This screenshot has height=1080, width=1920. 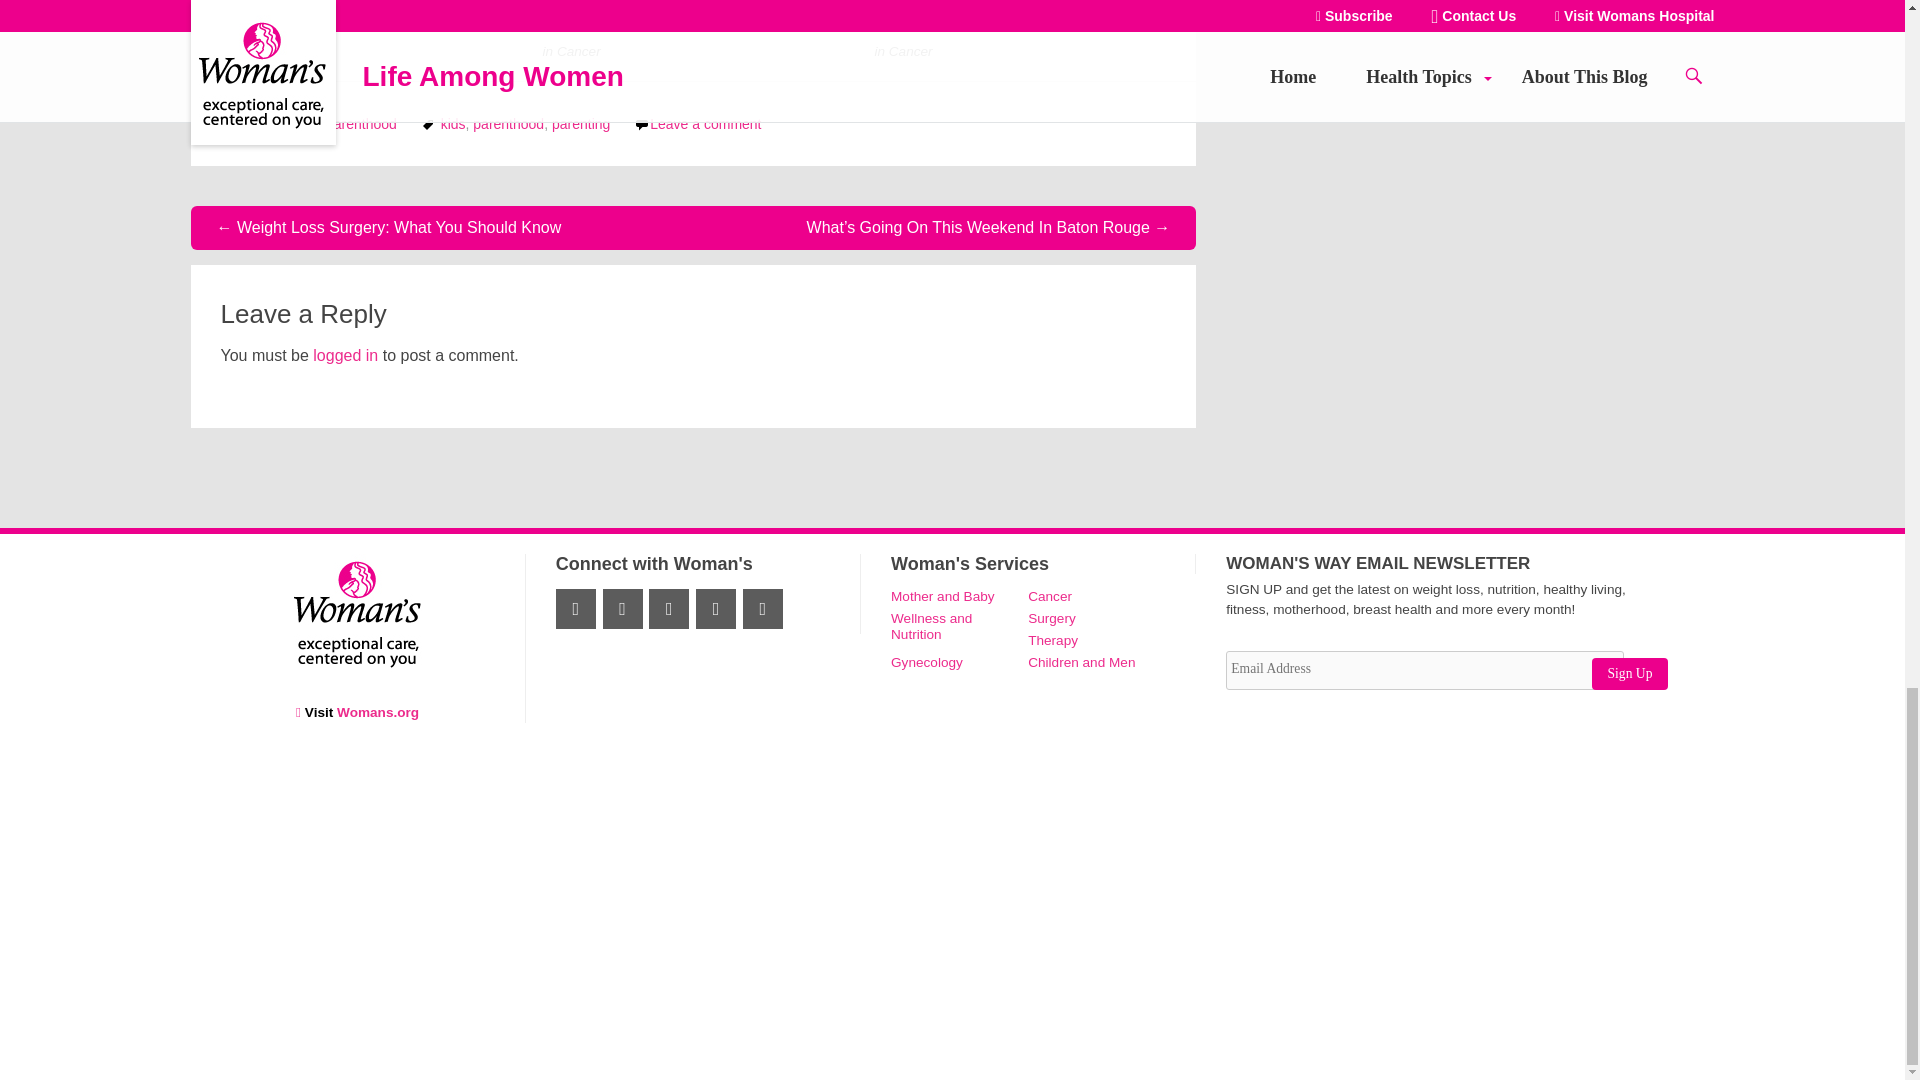 I want to click on kids, so click(x=454, y=123).